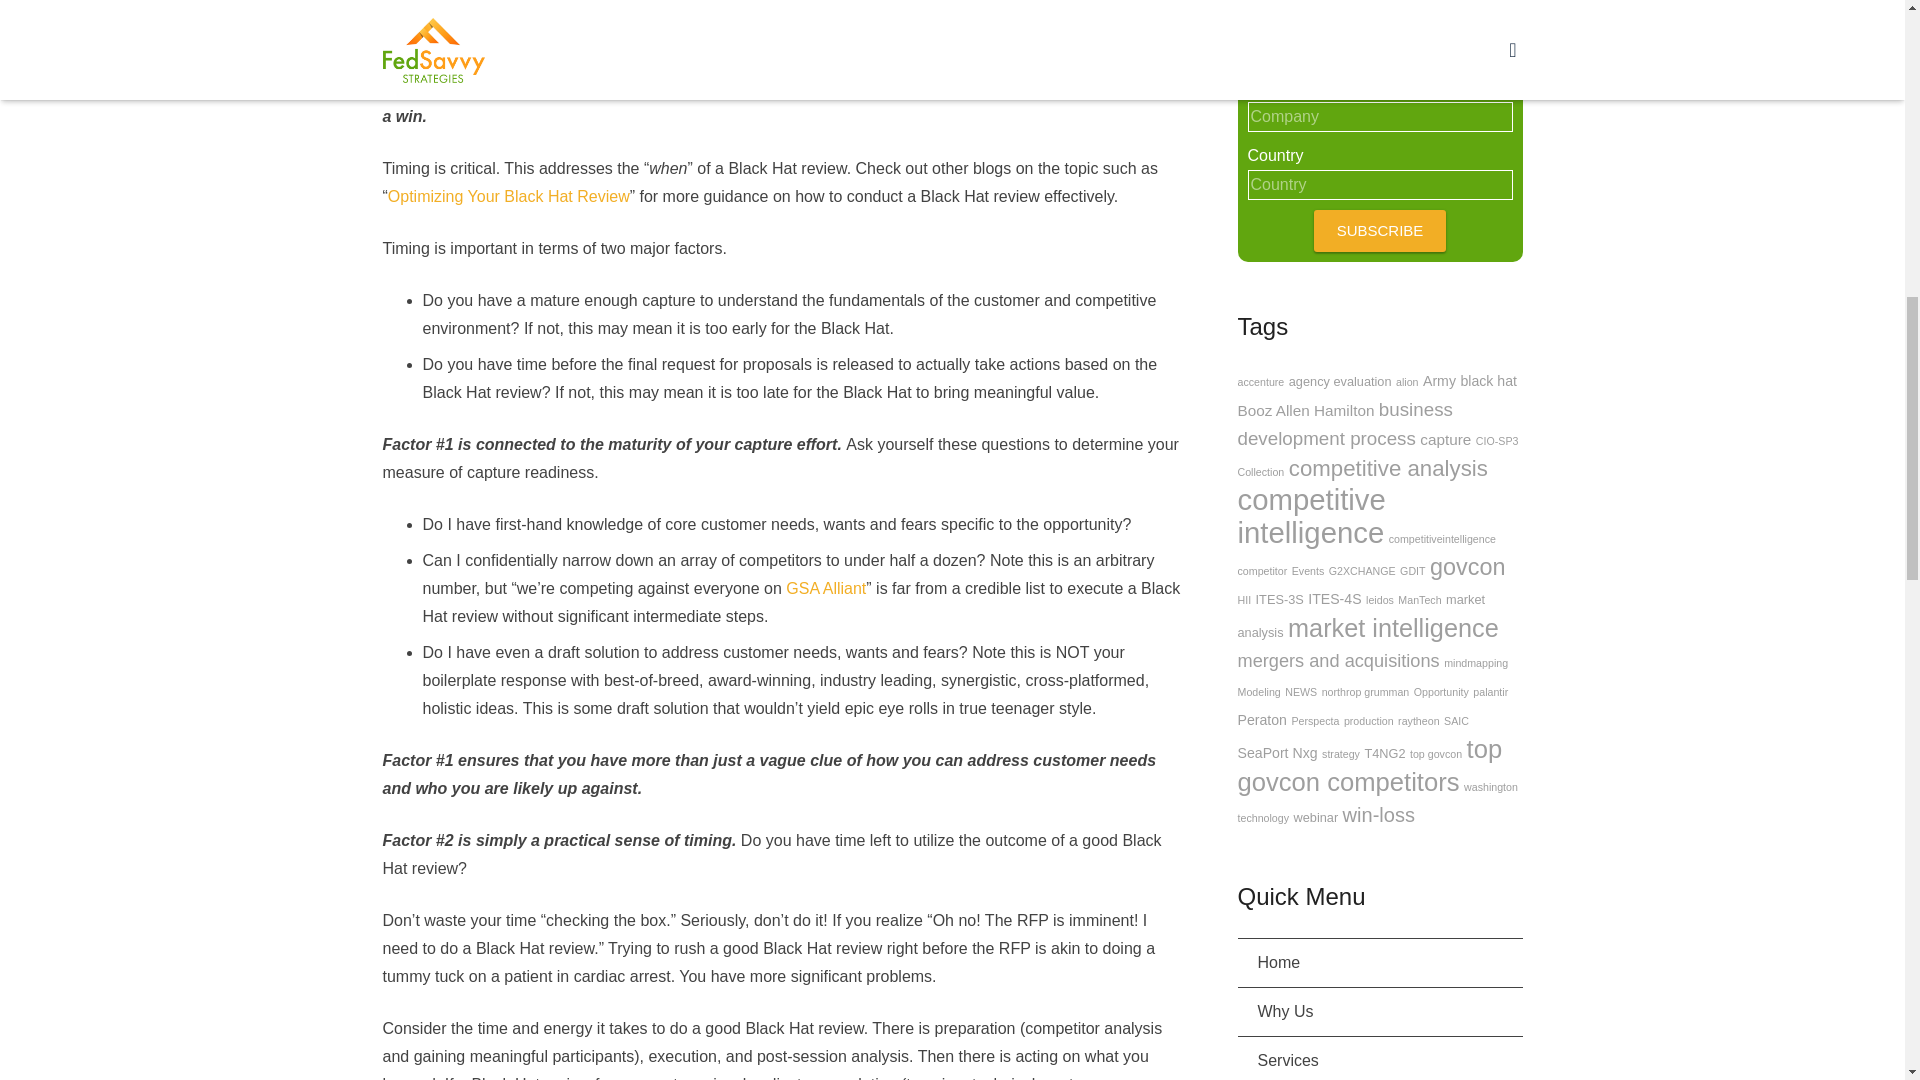  I want to click on Optimizing Your Black Hat Review, so click(508, 196).